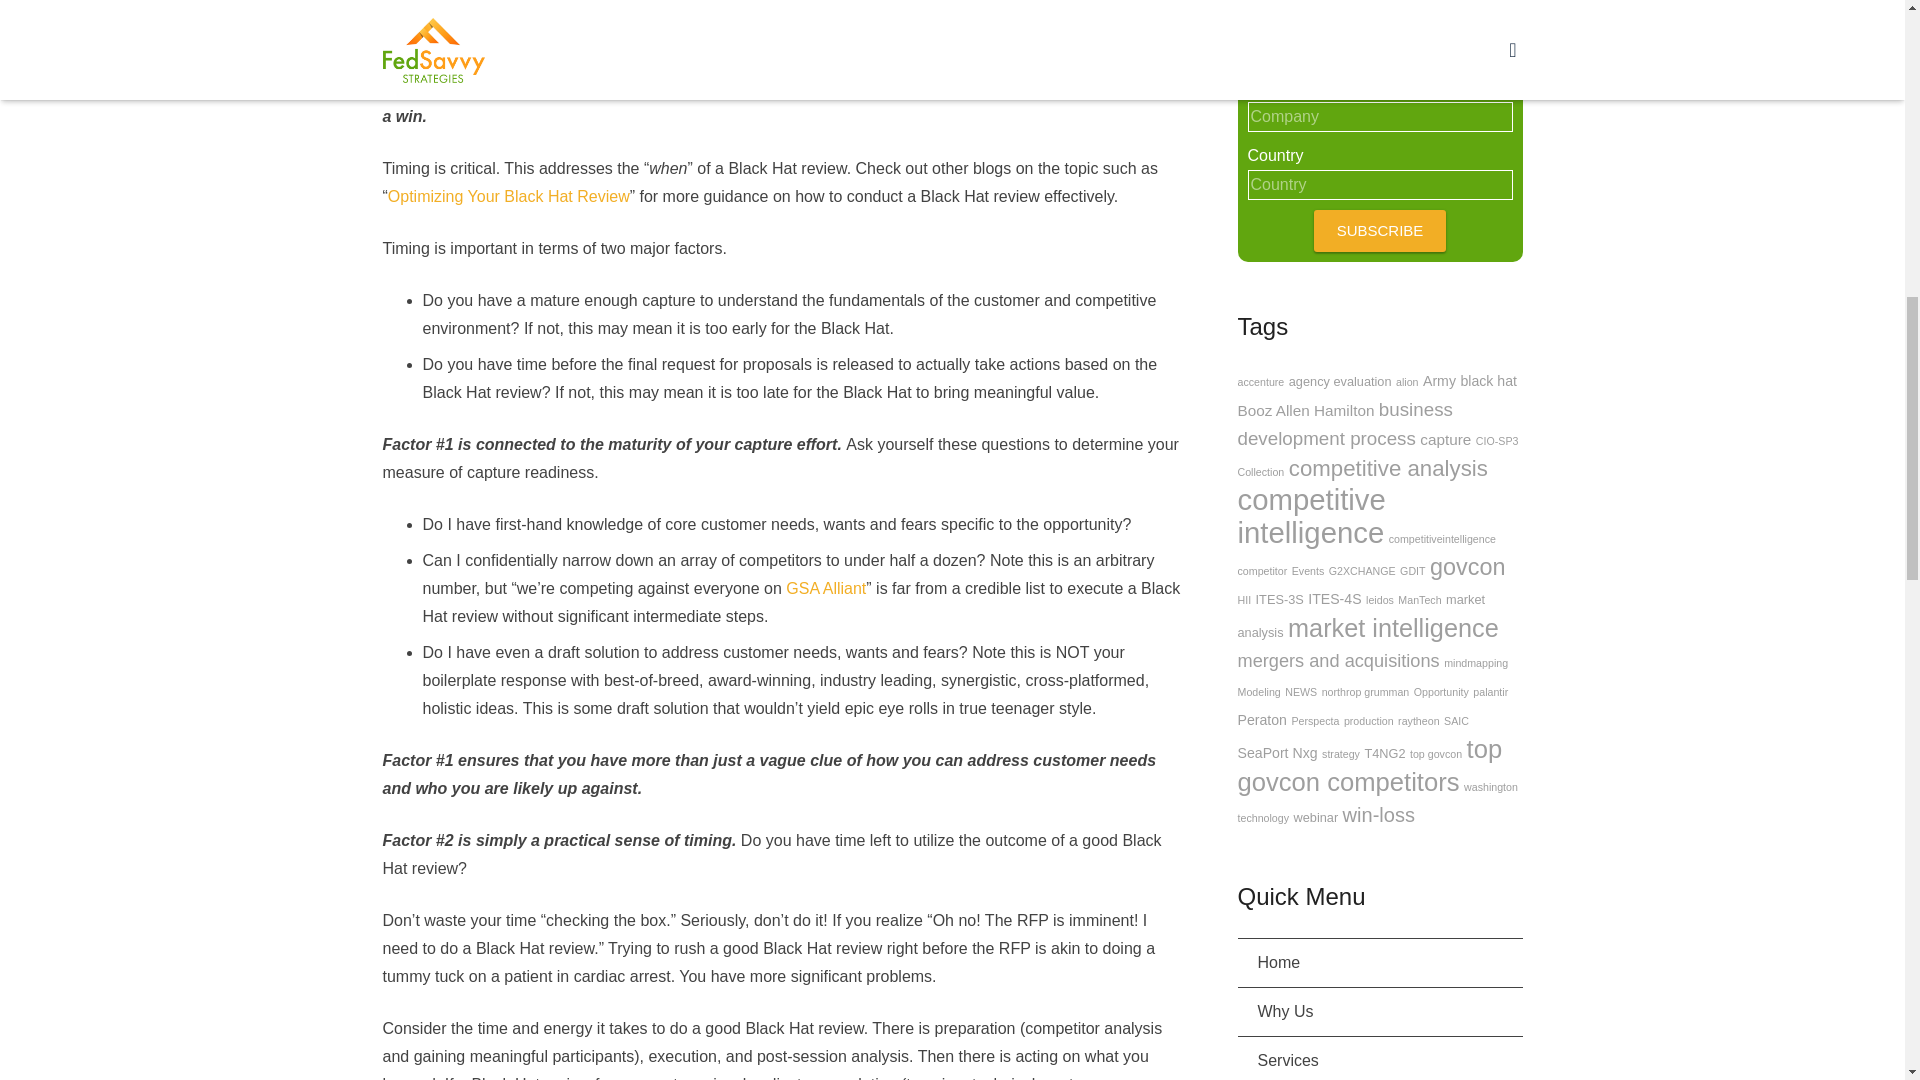  I want to click on Optimizing Your Black Hat Review, so click(508, 196).